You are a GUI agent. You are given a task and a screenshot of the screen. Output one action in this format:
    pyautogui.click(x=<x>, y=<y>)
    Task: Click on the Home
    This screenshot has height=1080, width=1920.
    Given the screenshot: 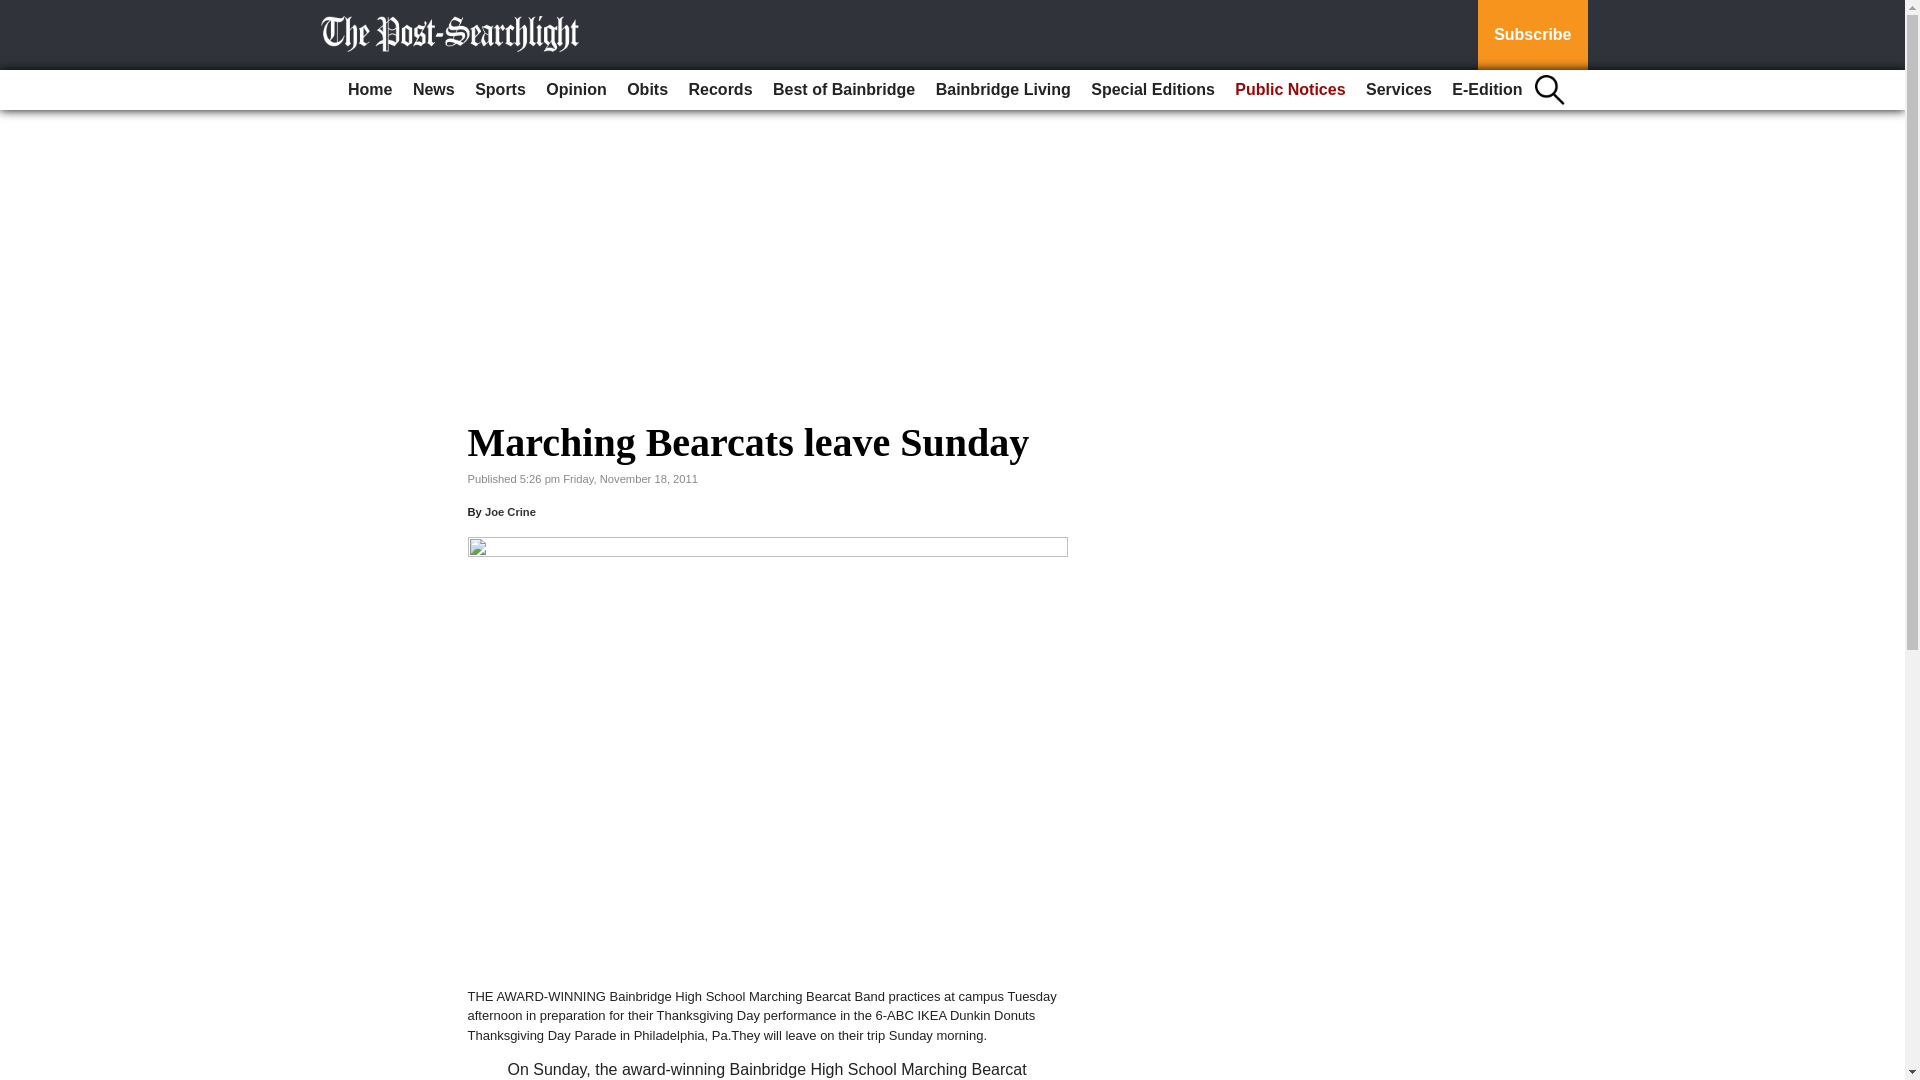 What is the action you would take?
    pyautogui.click(x=369, y=90)
    